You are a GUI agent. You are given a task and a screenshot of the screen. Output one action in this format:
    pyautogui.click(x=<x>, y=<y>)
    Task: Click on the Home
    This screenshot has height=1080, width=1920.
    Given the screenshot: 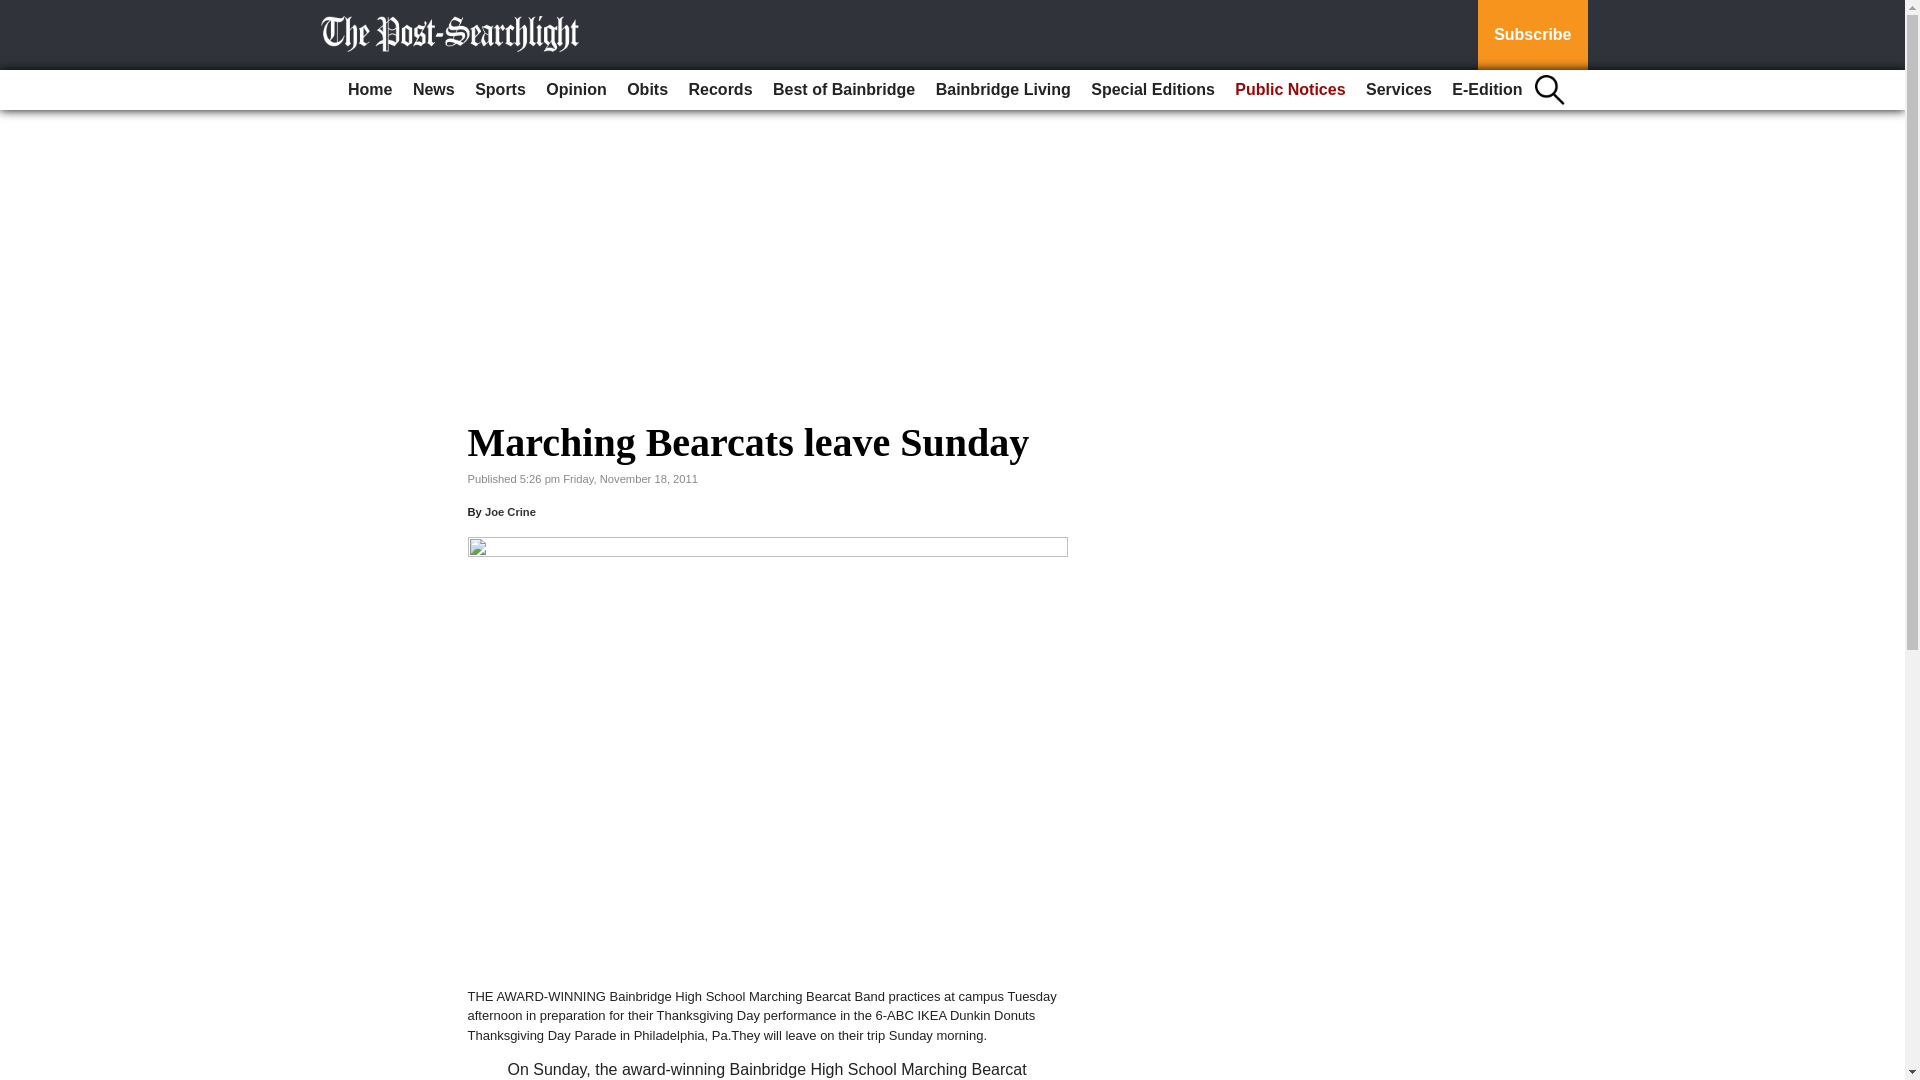 What is the action you would take?
    pyautogui.click(x=369, y=90)
    